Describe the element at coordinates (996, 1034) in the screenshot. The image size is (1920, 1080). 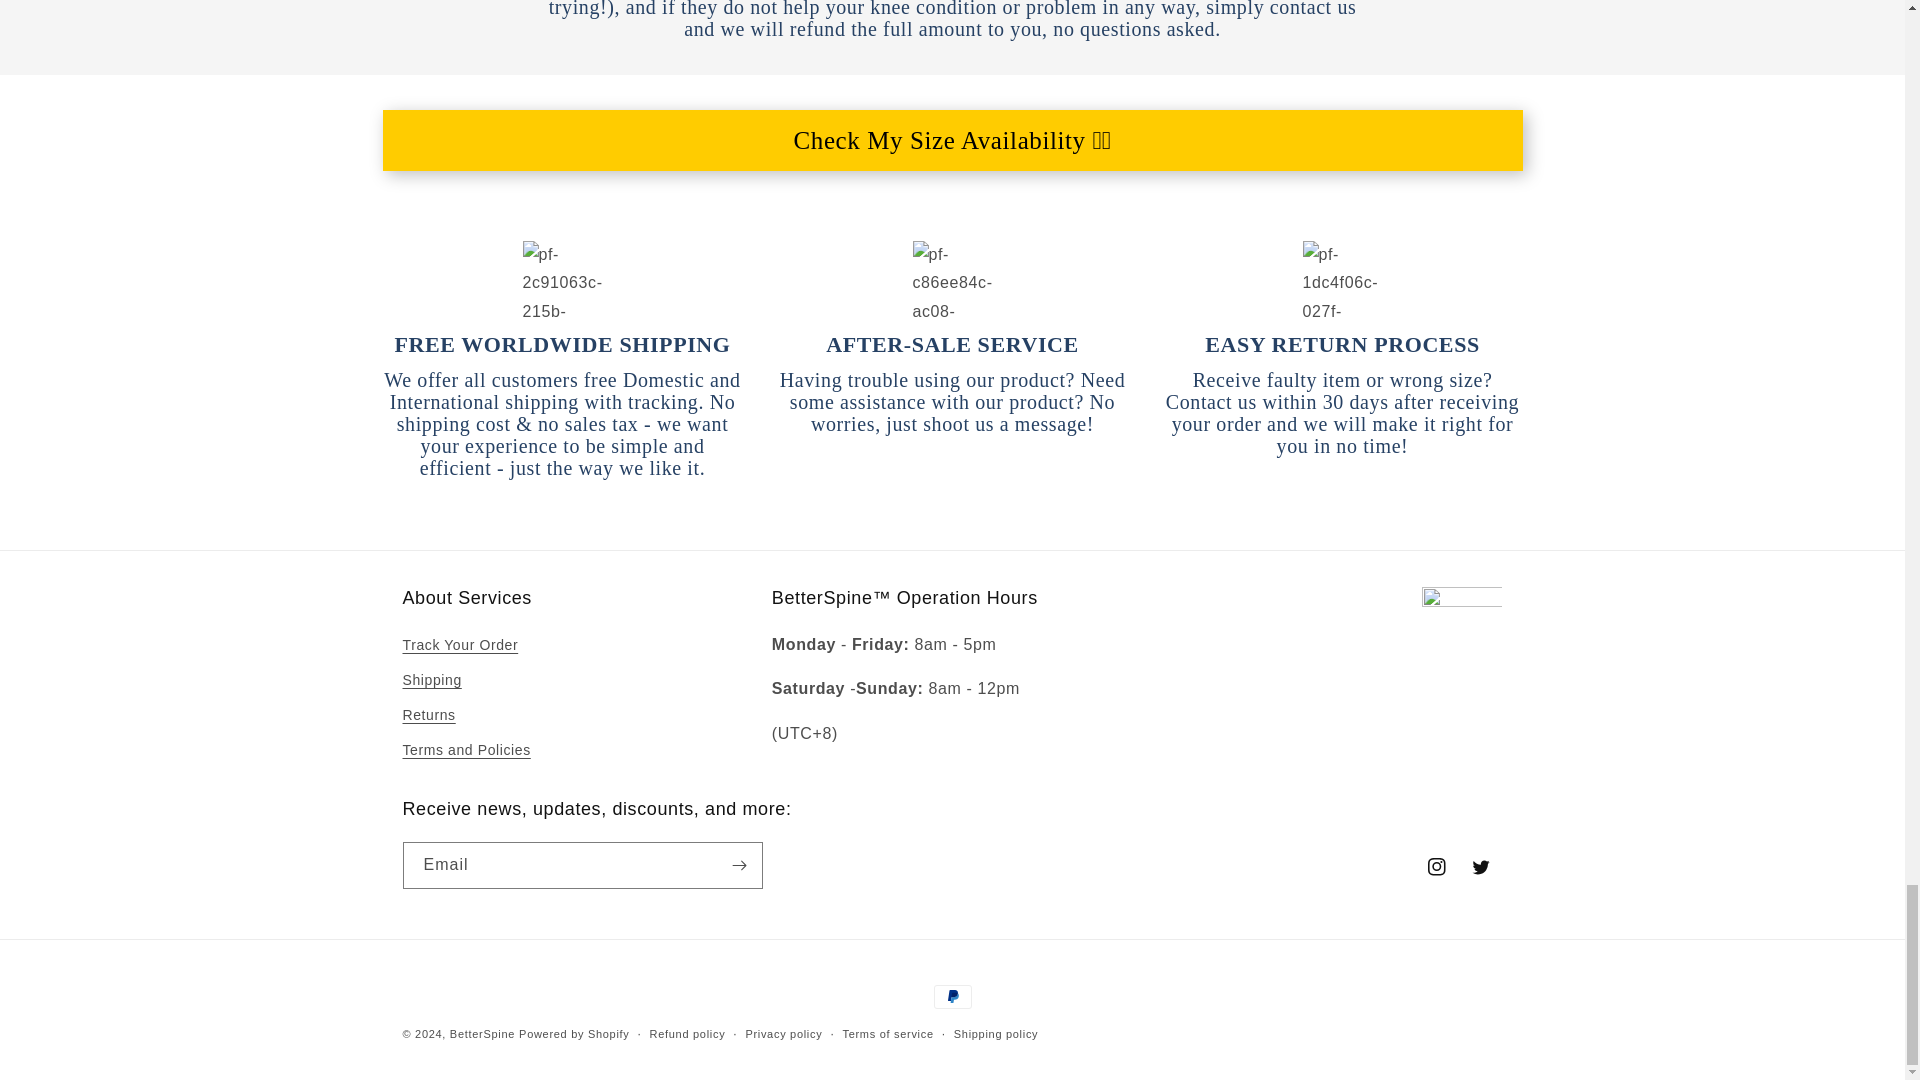
I see `Shipping policy` at that location.